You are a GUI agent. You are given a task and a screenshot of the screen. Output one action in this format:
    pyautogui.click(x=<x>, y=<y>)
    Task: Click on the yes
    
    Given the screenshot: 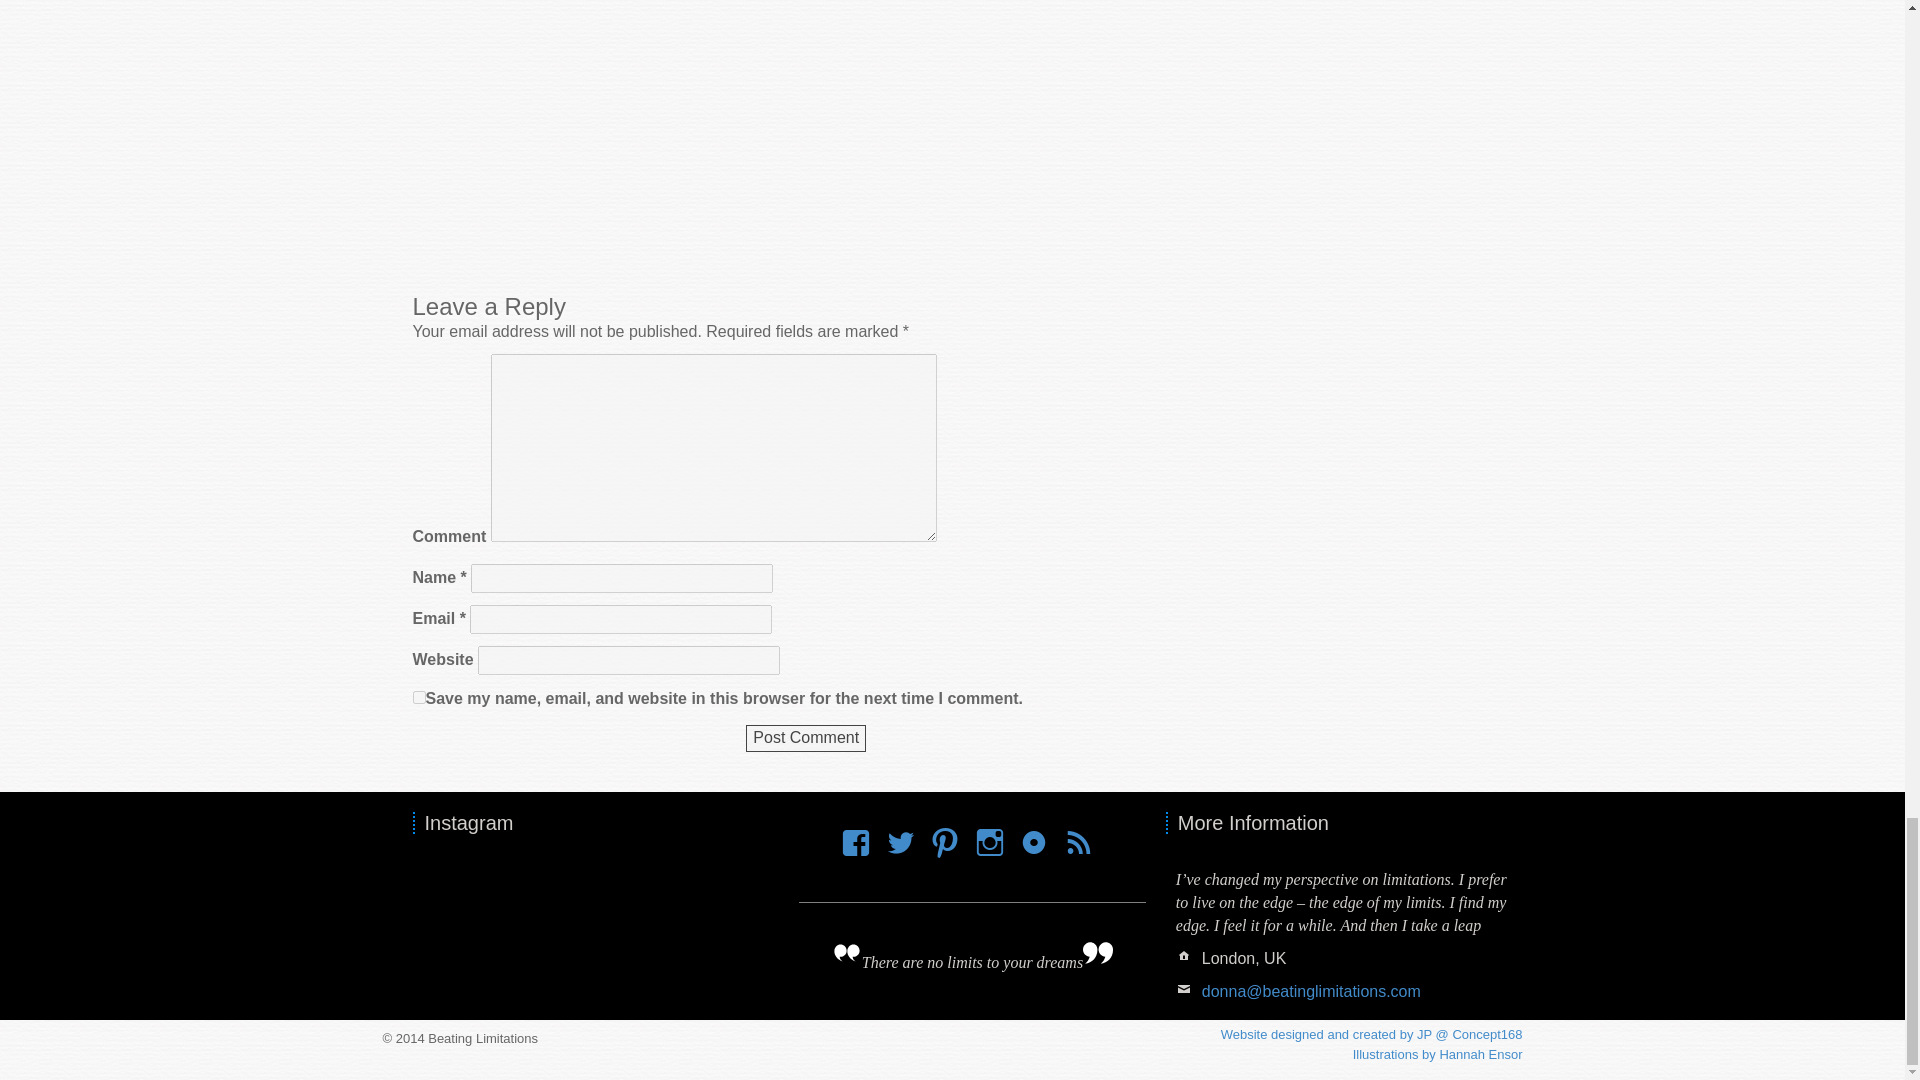 What is the action you would take?
    pyautogui.click(x=418, y=698)
    